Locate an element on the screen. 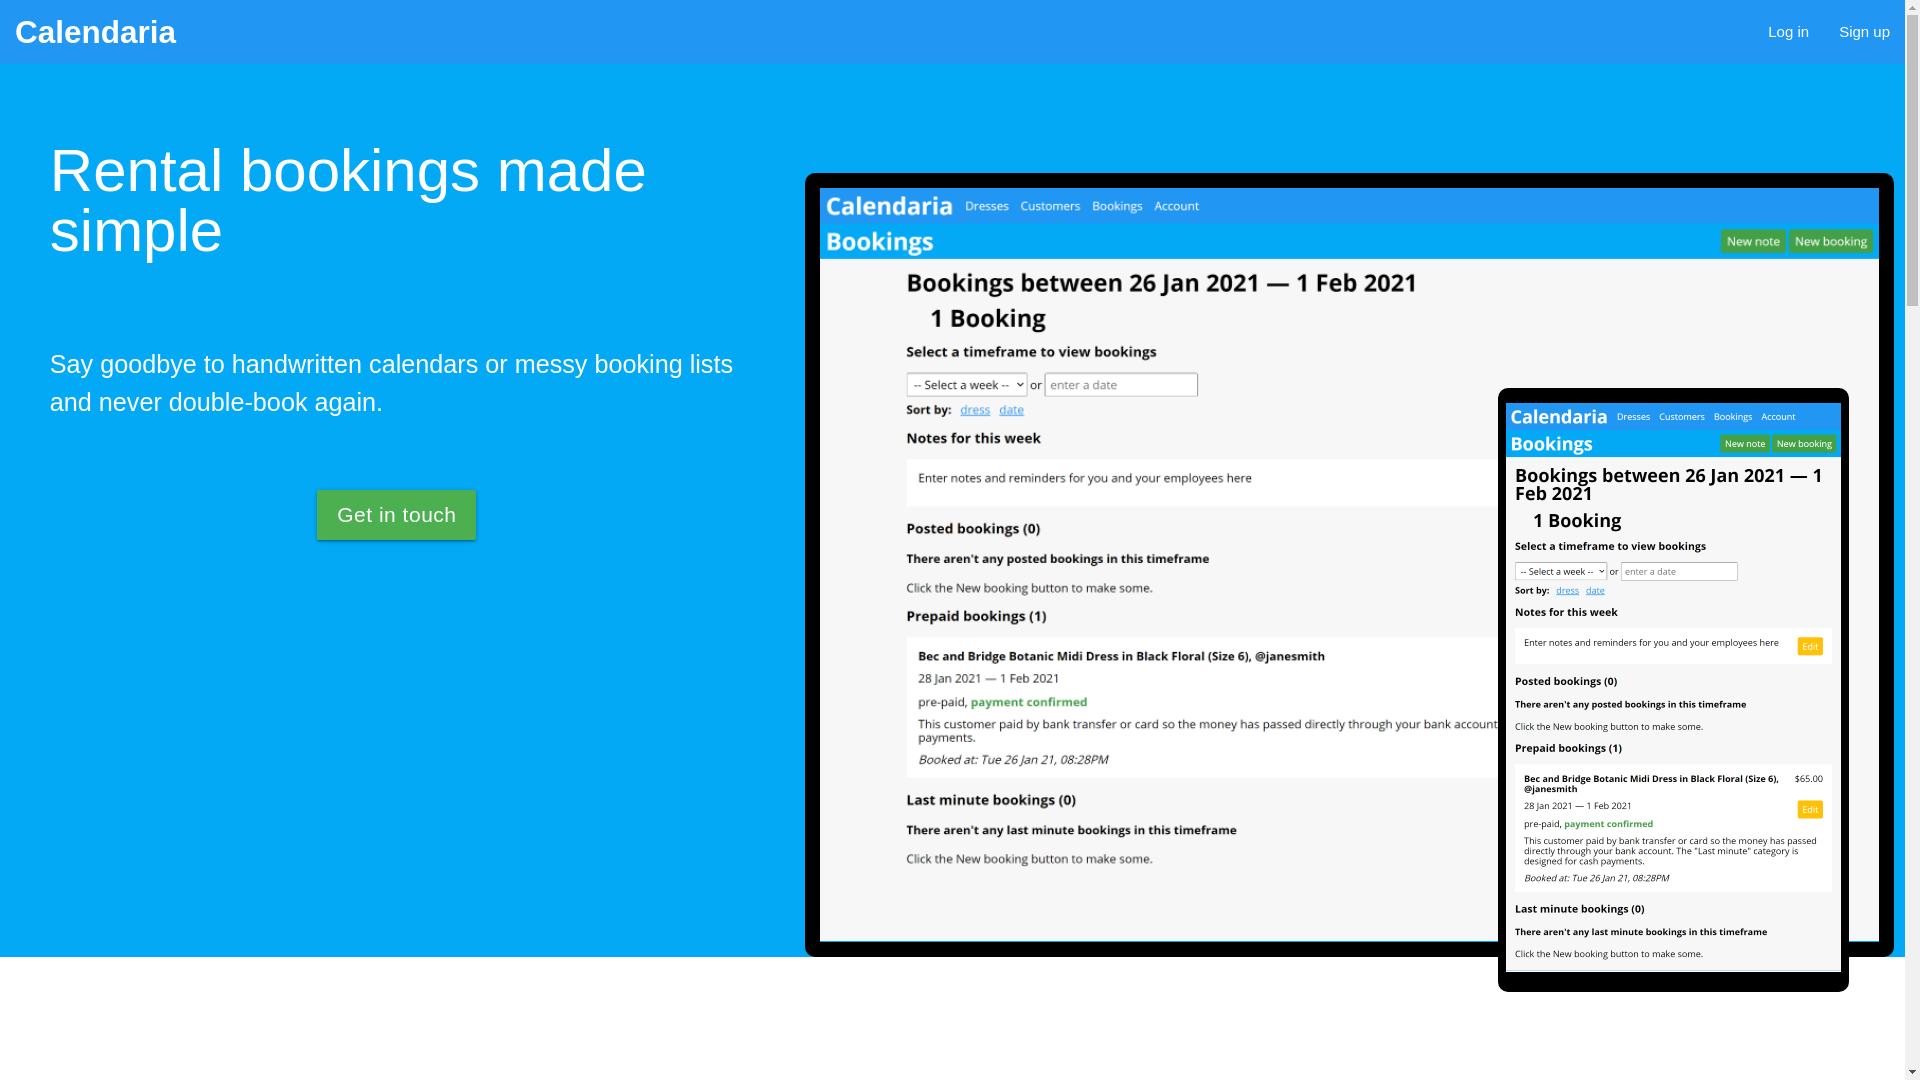 This screenshot has height=1080, width=1920. Calendaria is located at coordinates (96, 32).